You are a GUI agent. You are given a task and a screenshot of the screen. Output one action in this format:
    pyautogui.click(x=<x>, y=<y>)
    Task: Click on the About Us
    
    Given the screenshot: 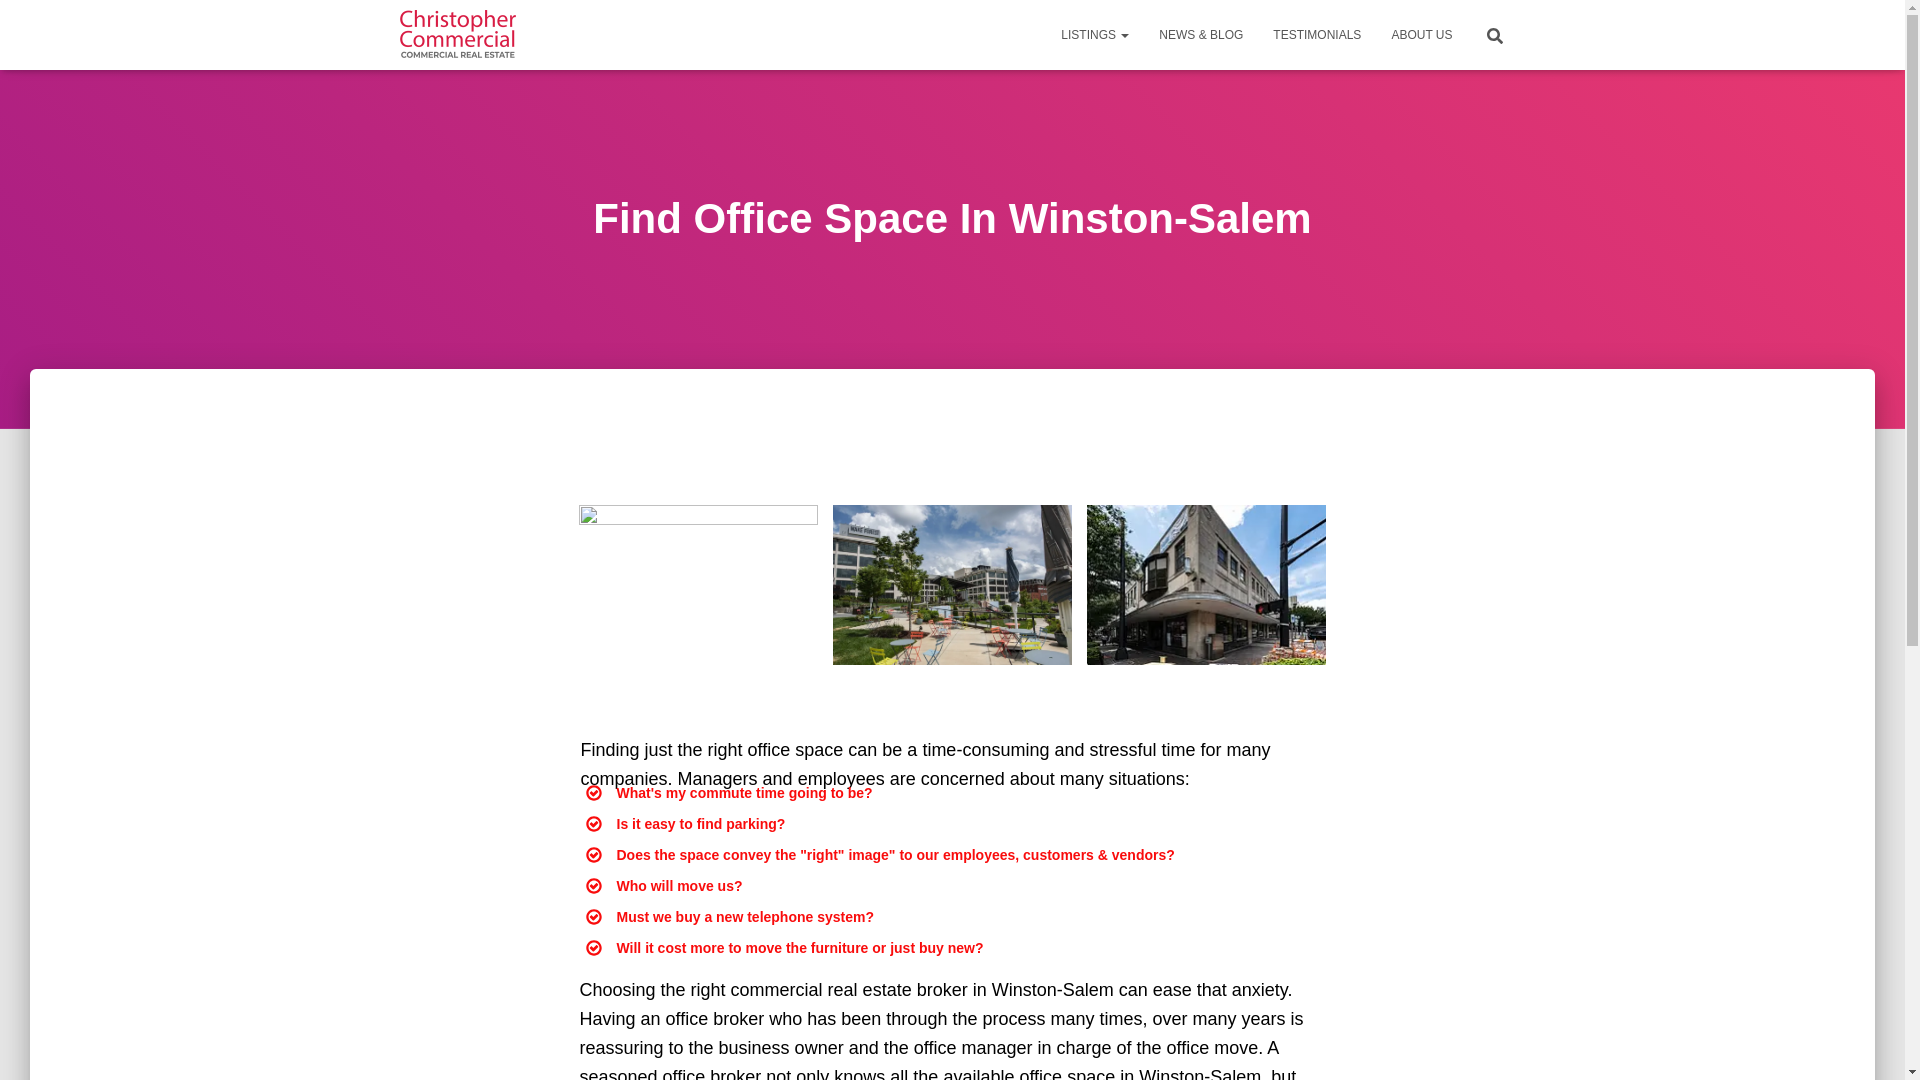 What is the action you would take?
    pyautogui.click(x=1421, y=34)
    